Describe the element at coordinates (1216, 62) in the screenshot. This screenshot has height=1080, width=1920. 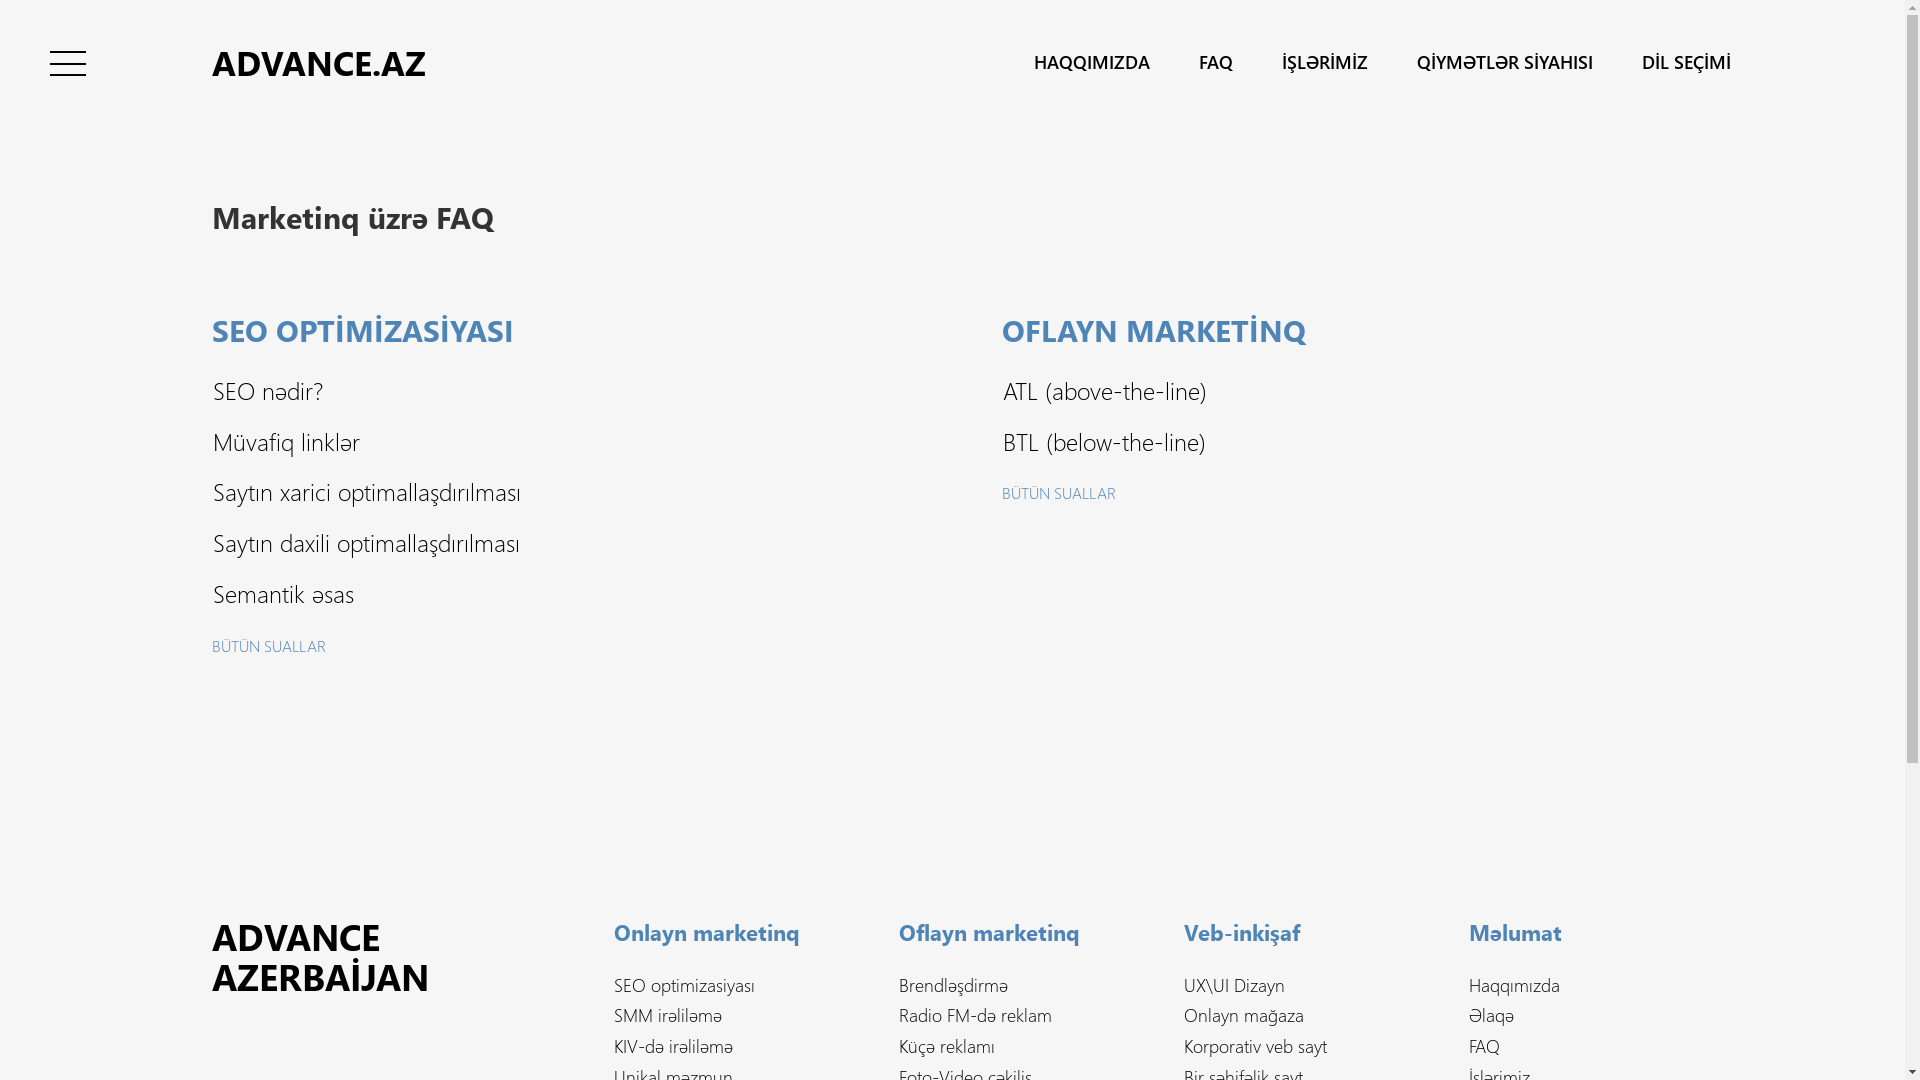
I see `FAQ` at that location.